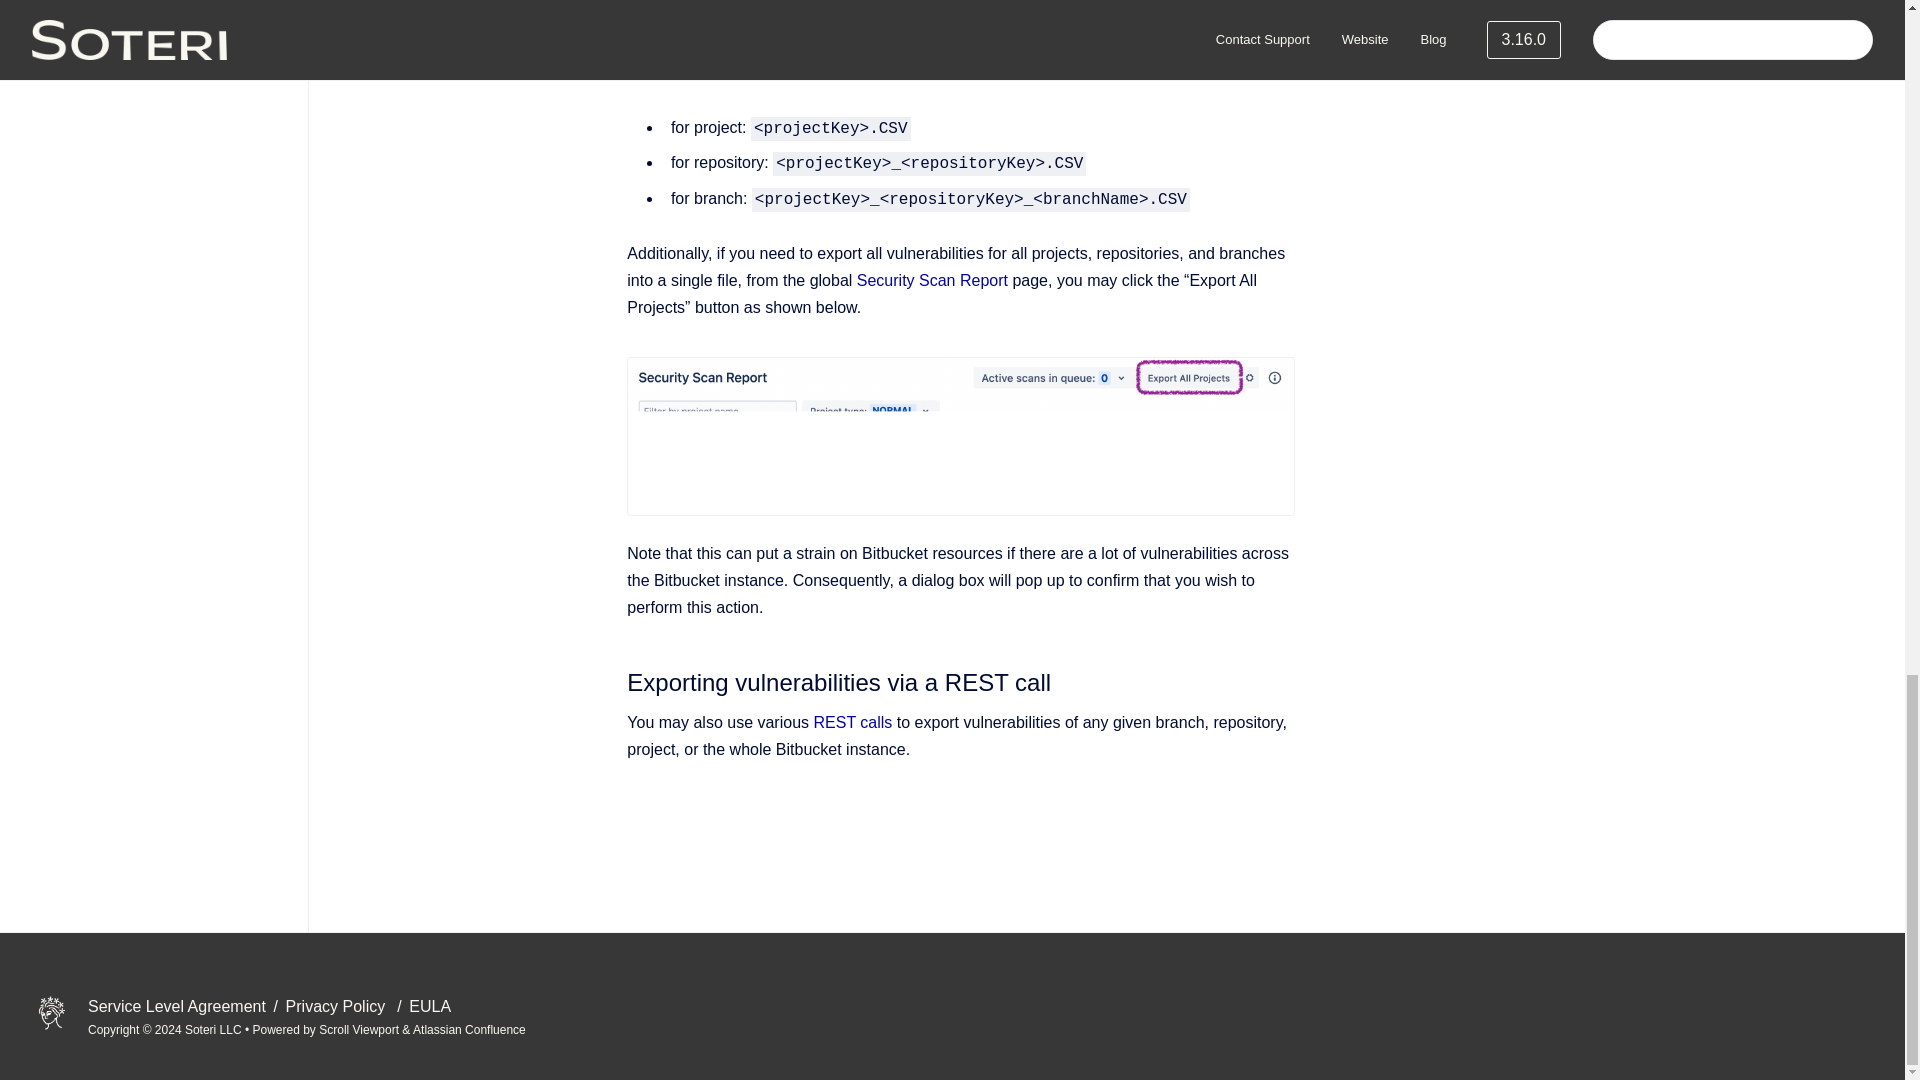 Image resolution: width=1920 pixels, height=1080 pixels. I want to click on Security Scan Report, so click(932, 280).